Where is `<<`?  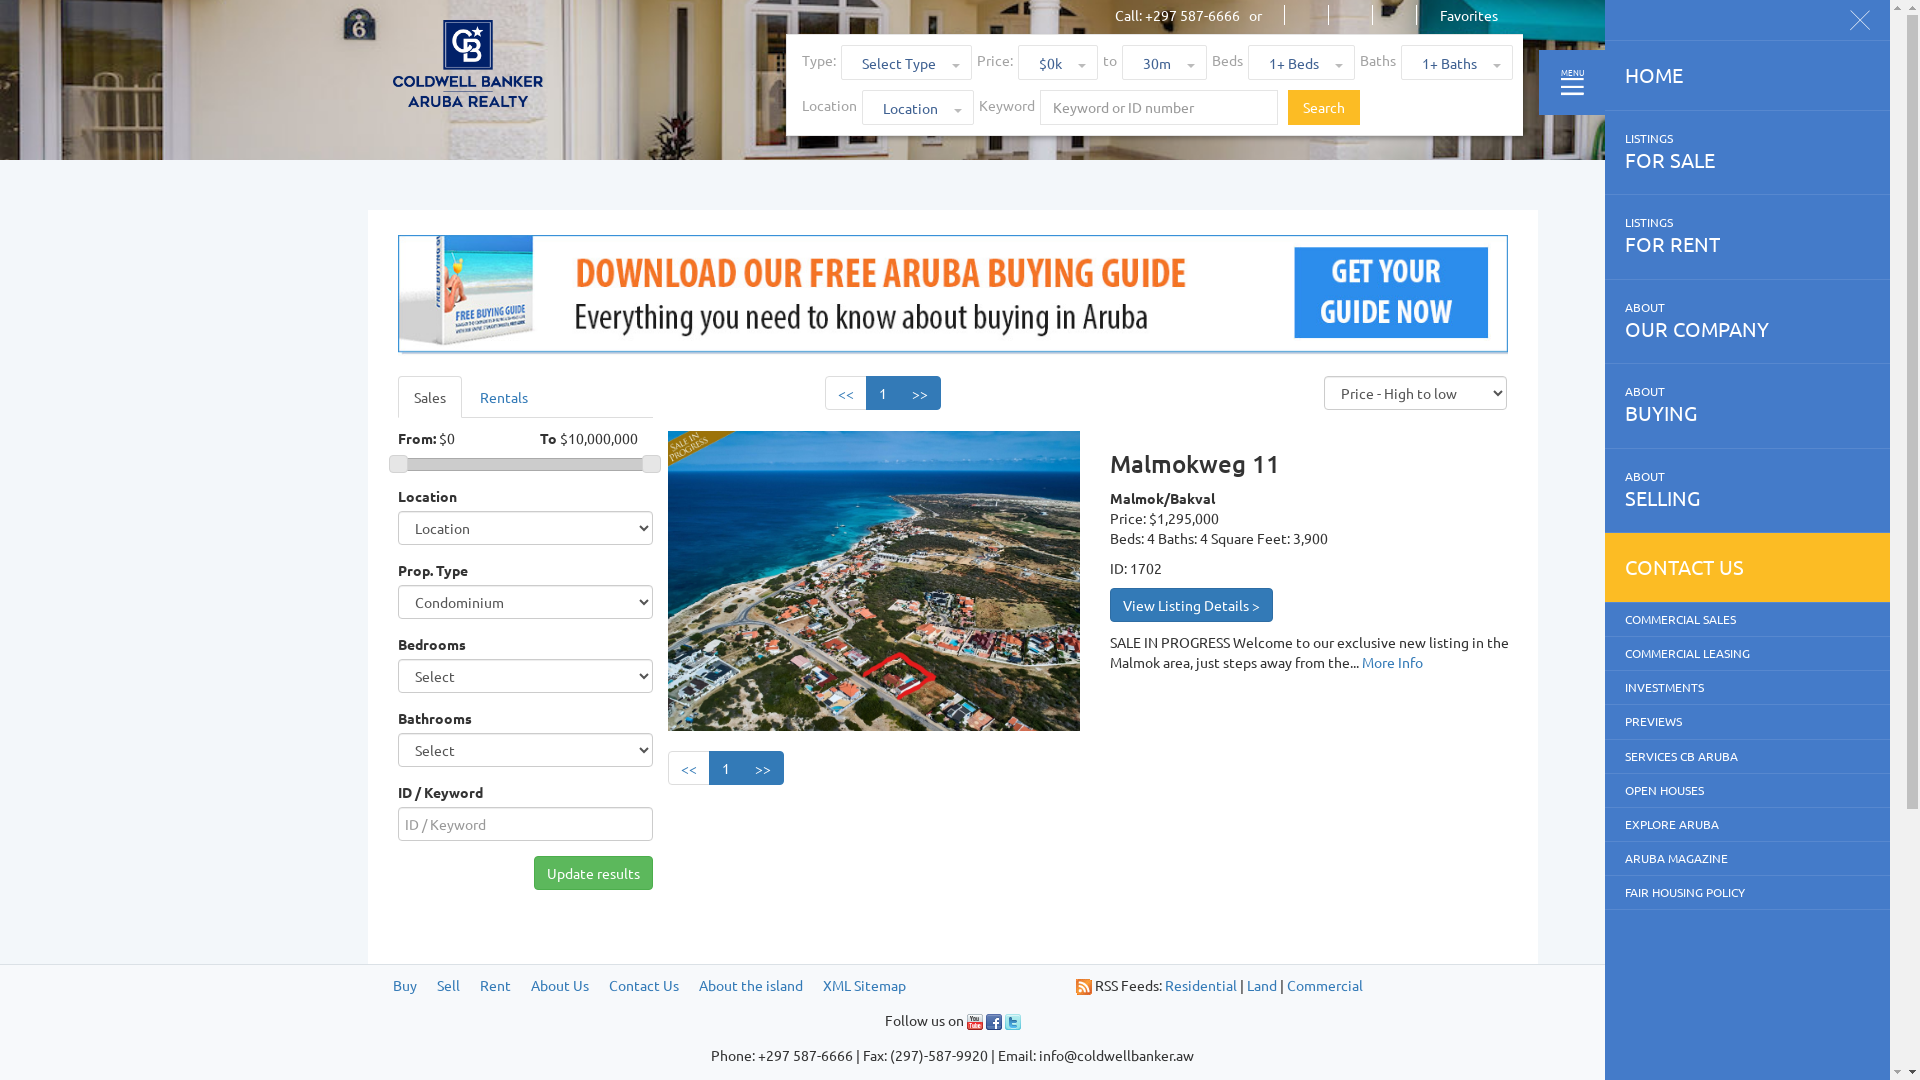
<< is located at coordinates (689, 768).